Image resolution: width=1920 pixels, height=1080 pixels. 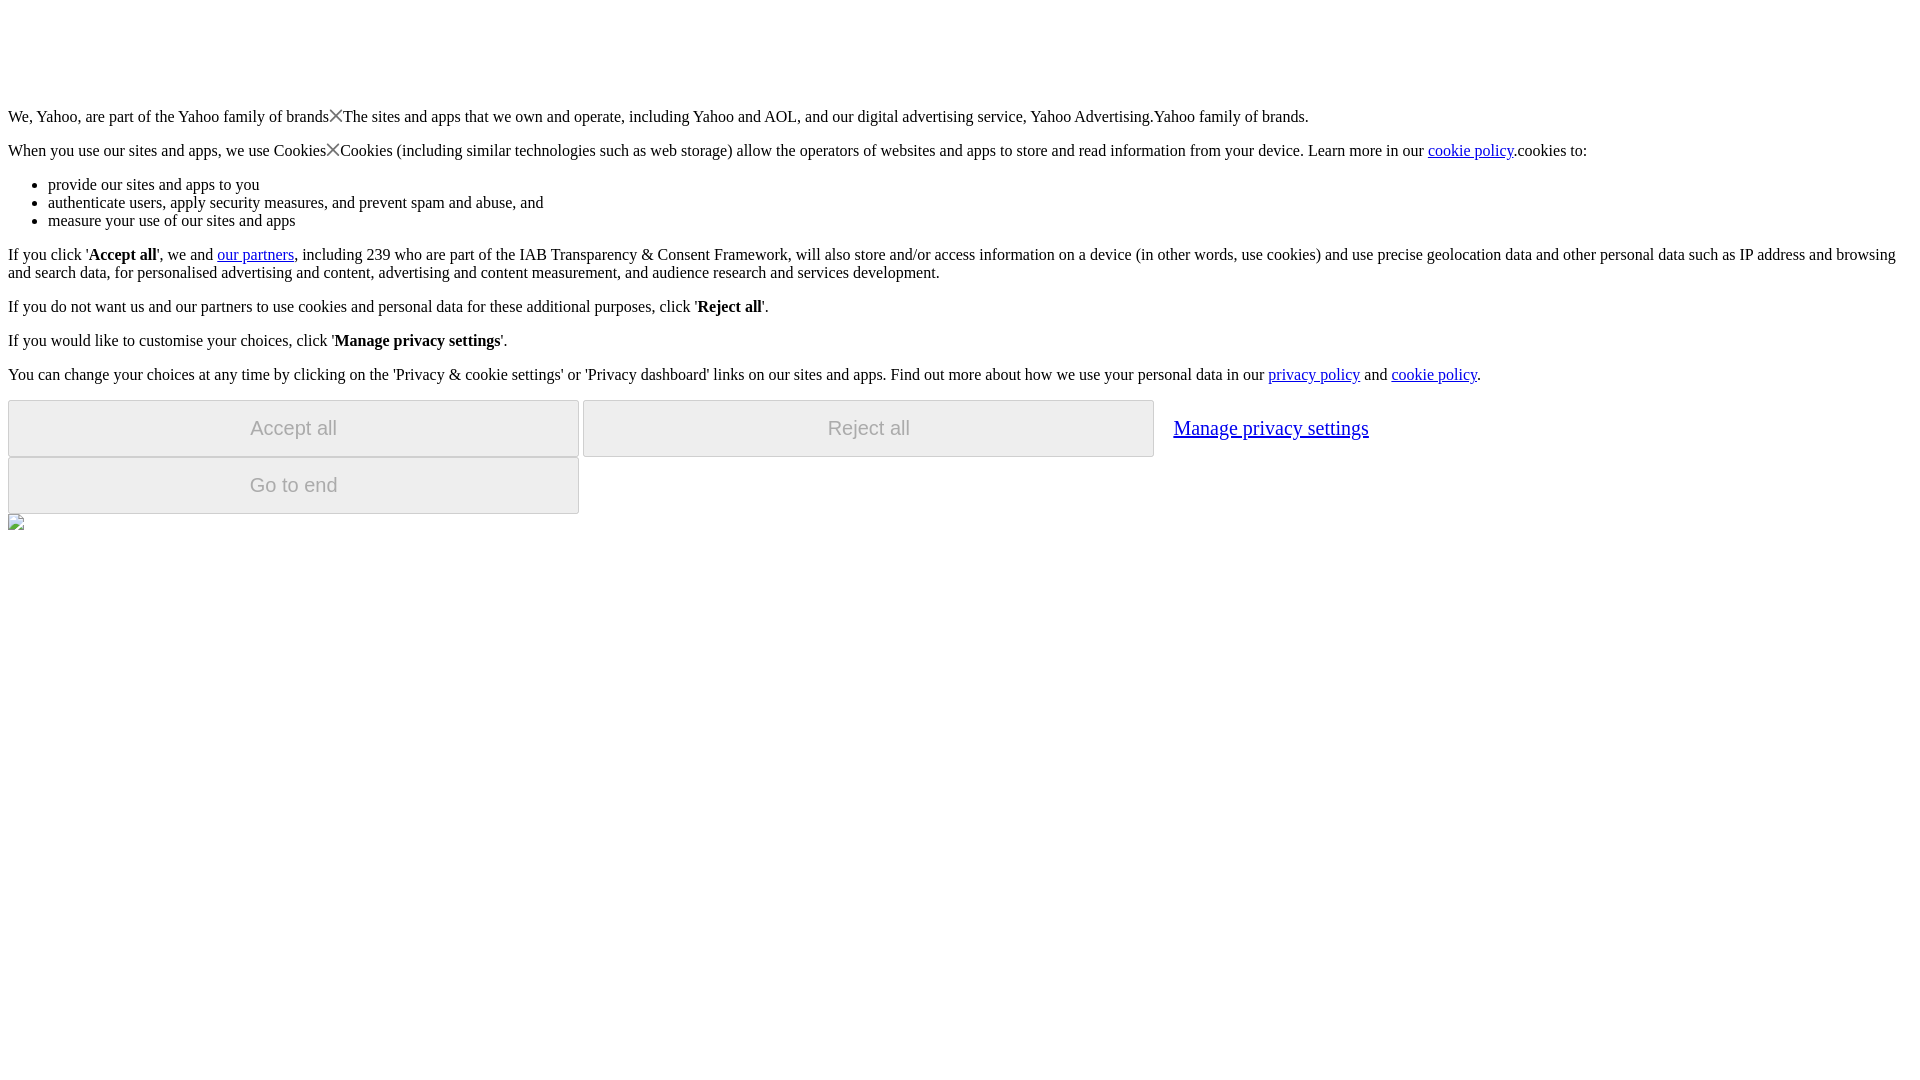 I want to click on Reject all, so click(x=868, y=428).